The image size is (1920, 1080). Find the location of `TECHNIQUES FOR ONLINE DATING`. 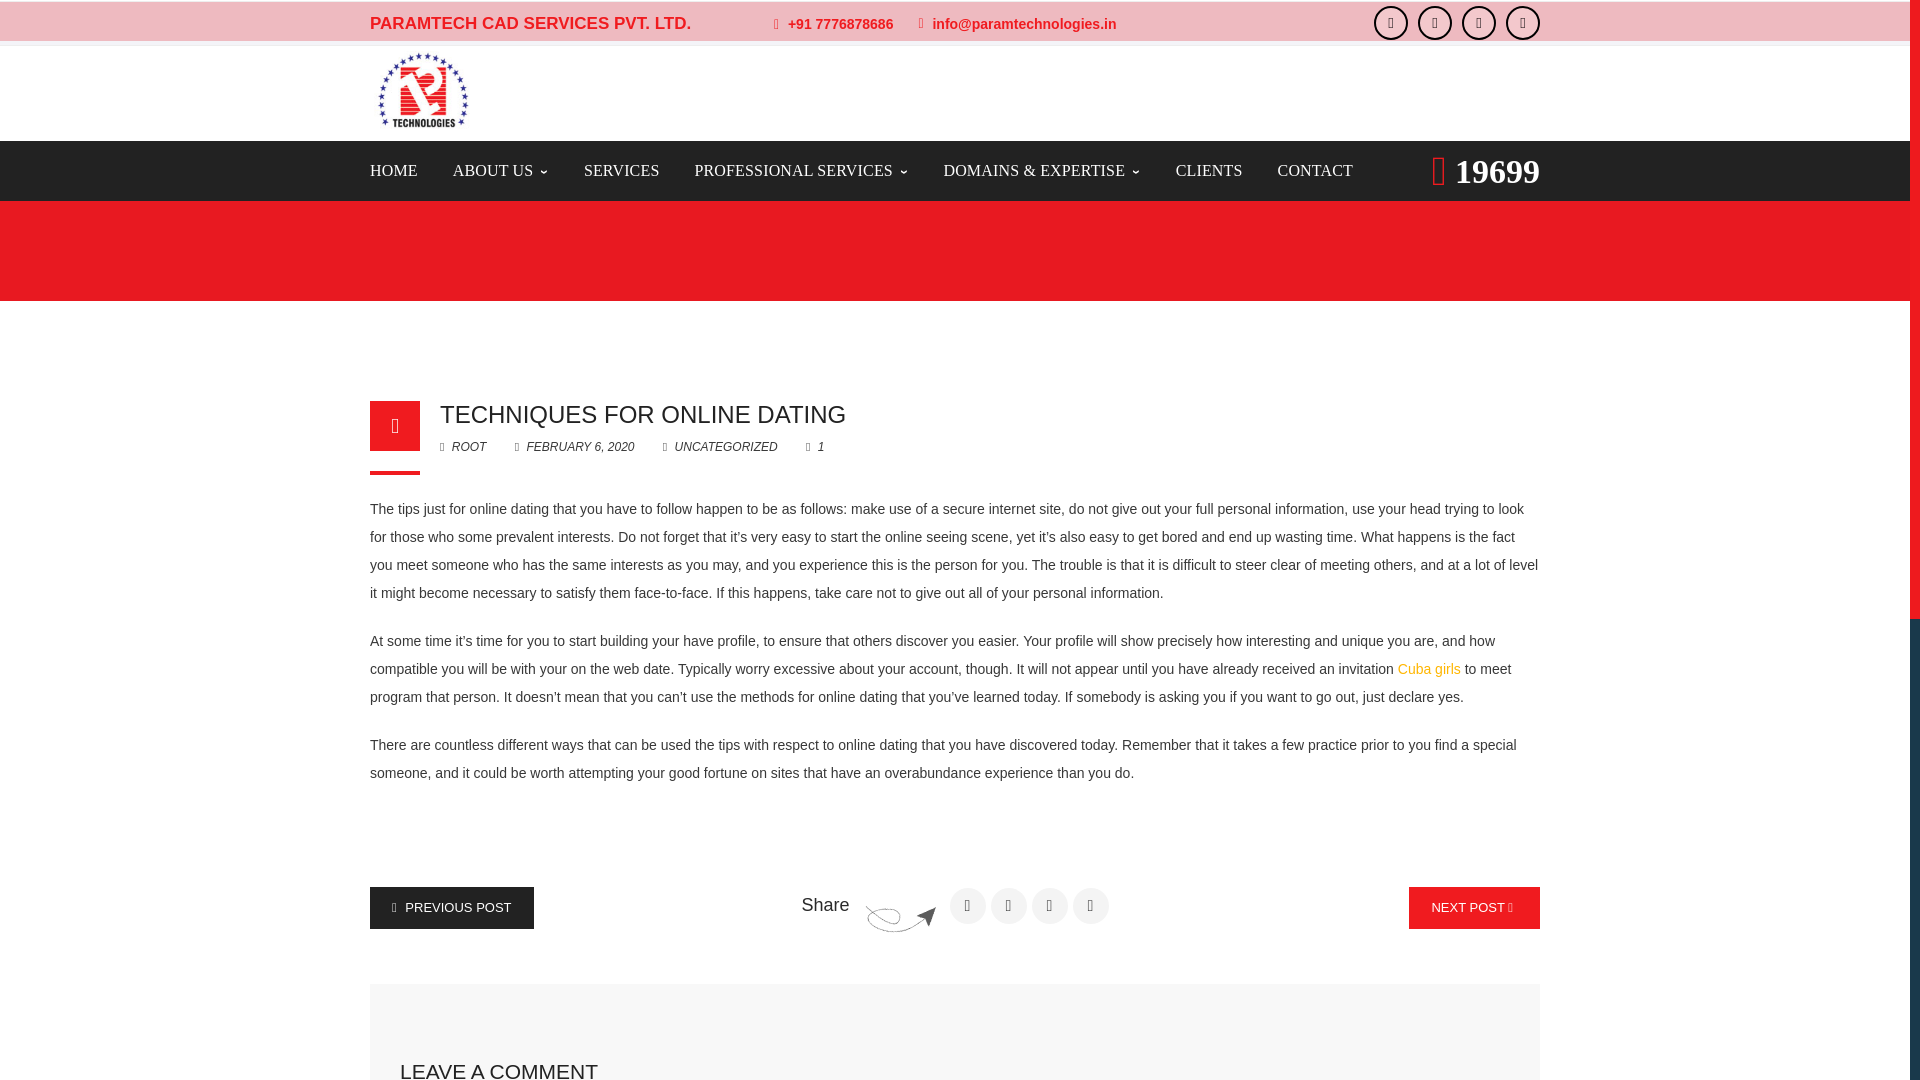

TECHNIQUES FOR ONLINE DATING is located at coordinates (642, 414).